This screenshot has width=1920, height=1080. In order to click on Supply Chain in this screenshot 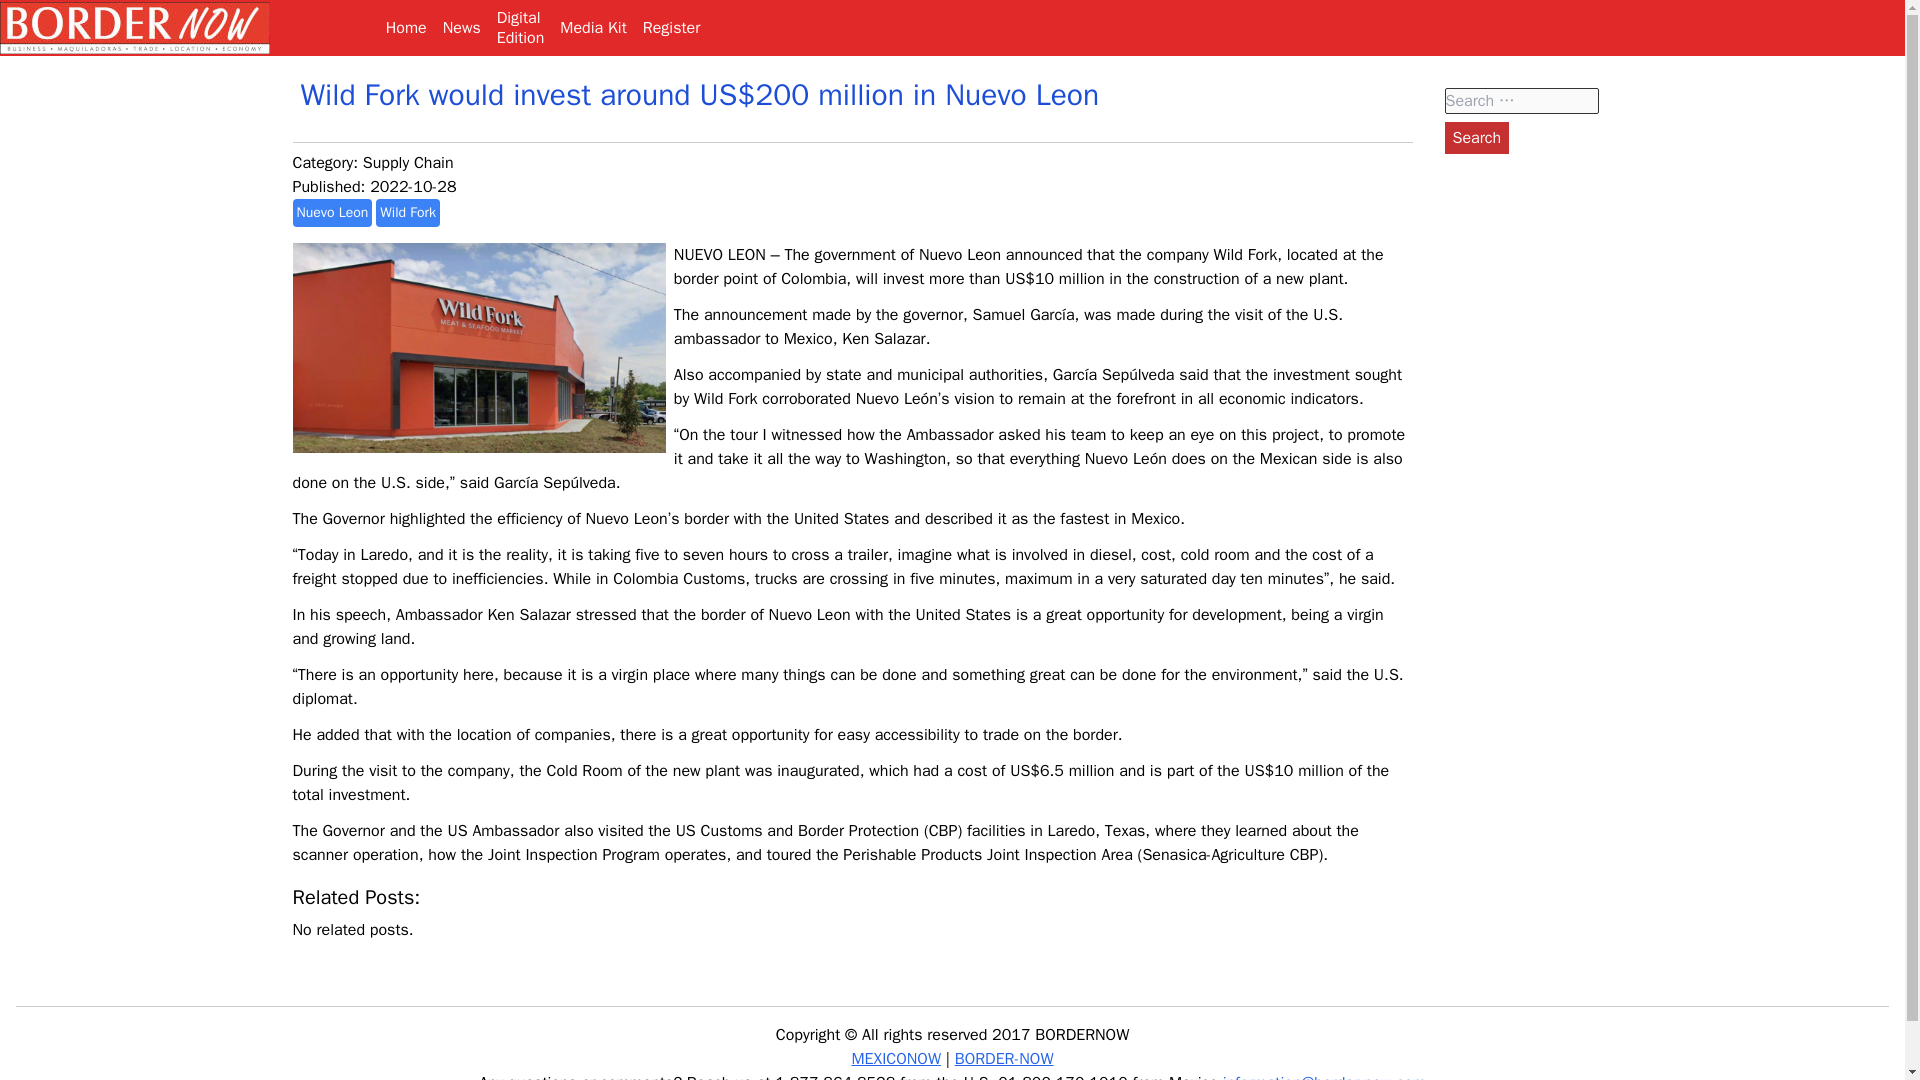, I will do `click(332, 212)`.